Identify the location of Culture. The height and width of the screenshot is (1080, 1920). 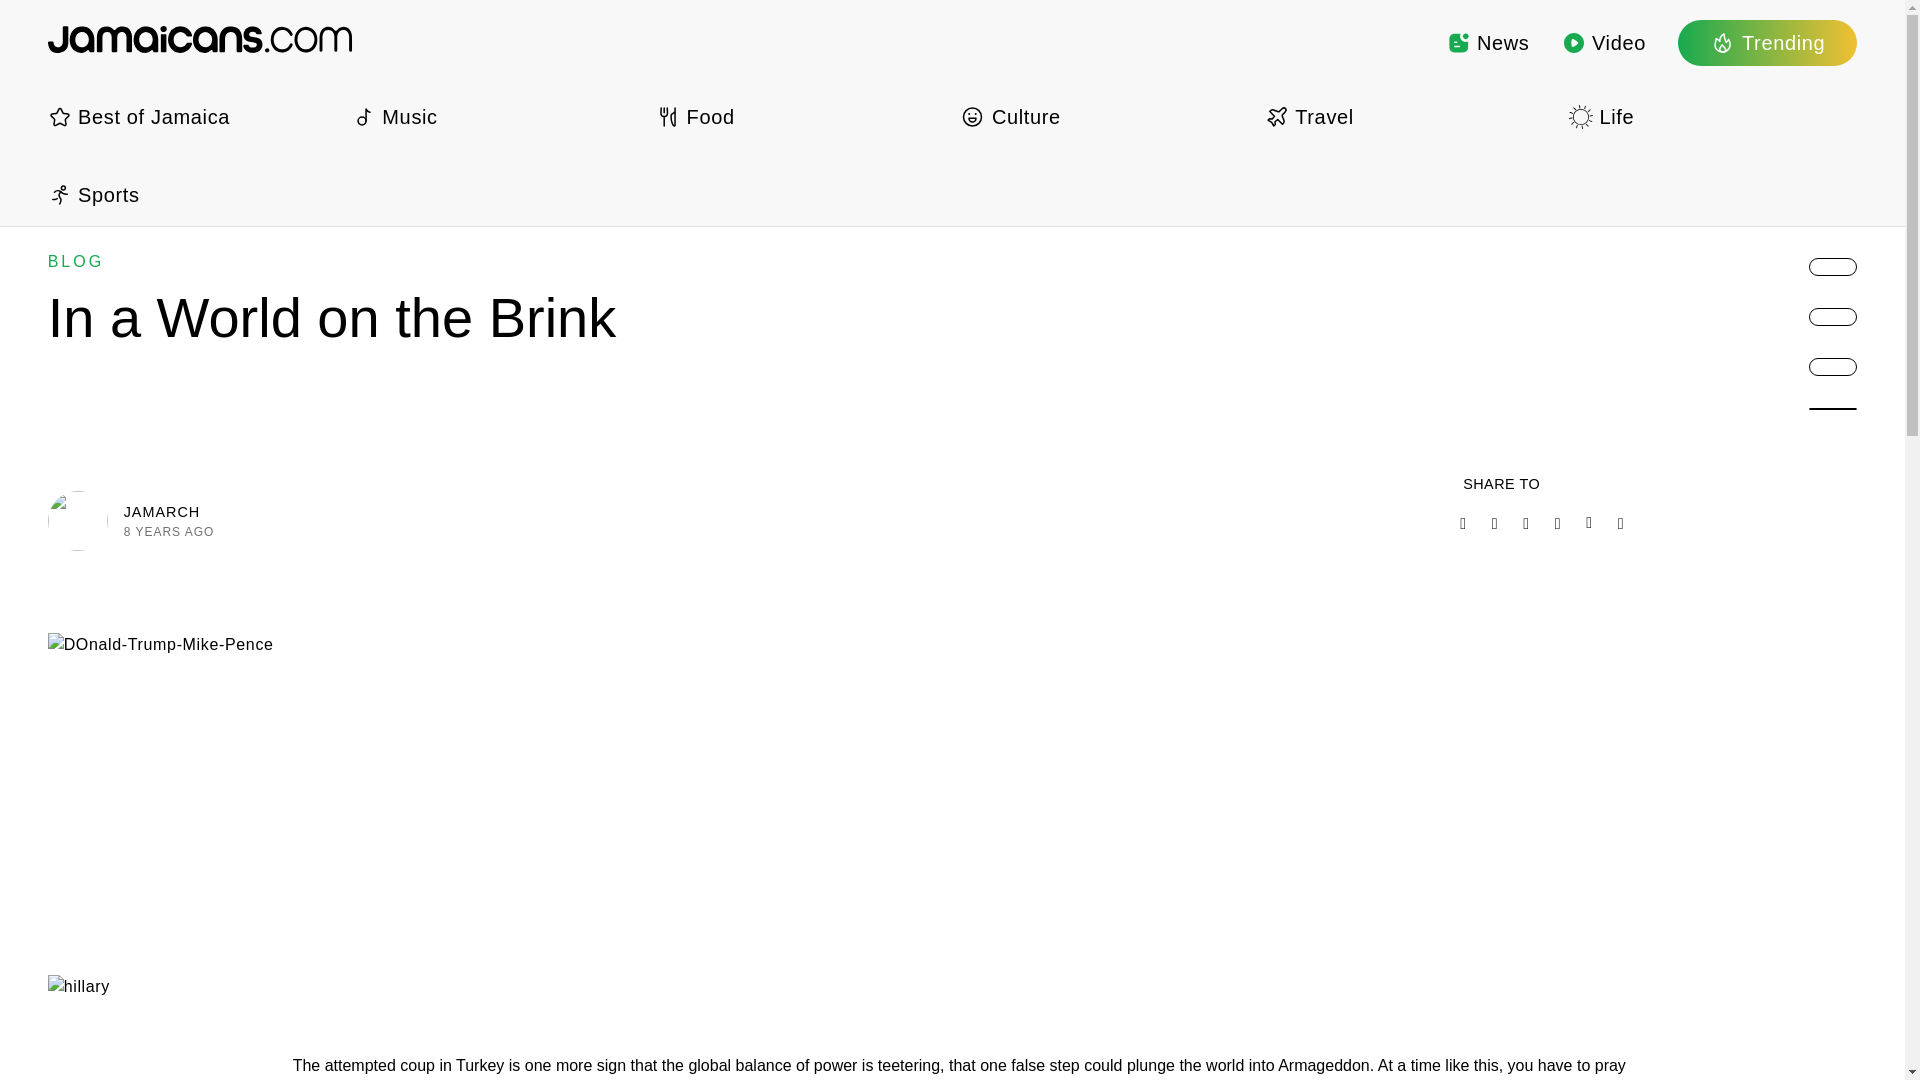
(1104, 116).